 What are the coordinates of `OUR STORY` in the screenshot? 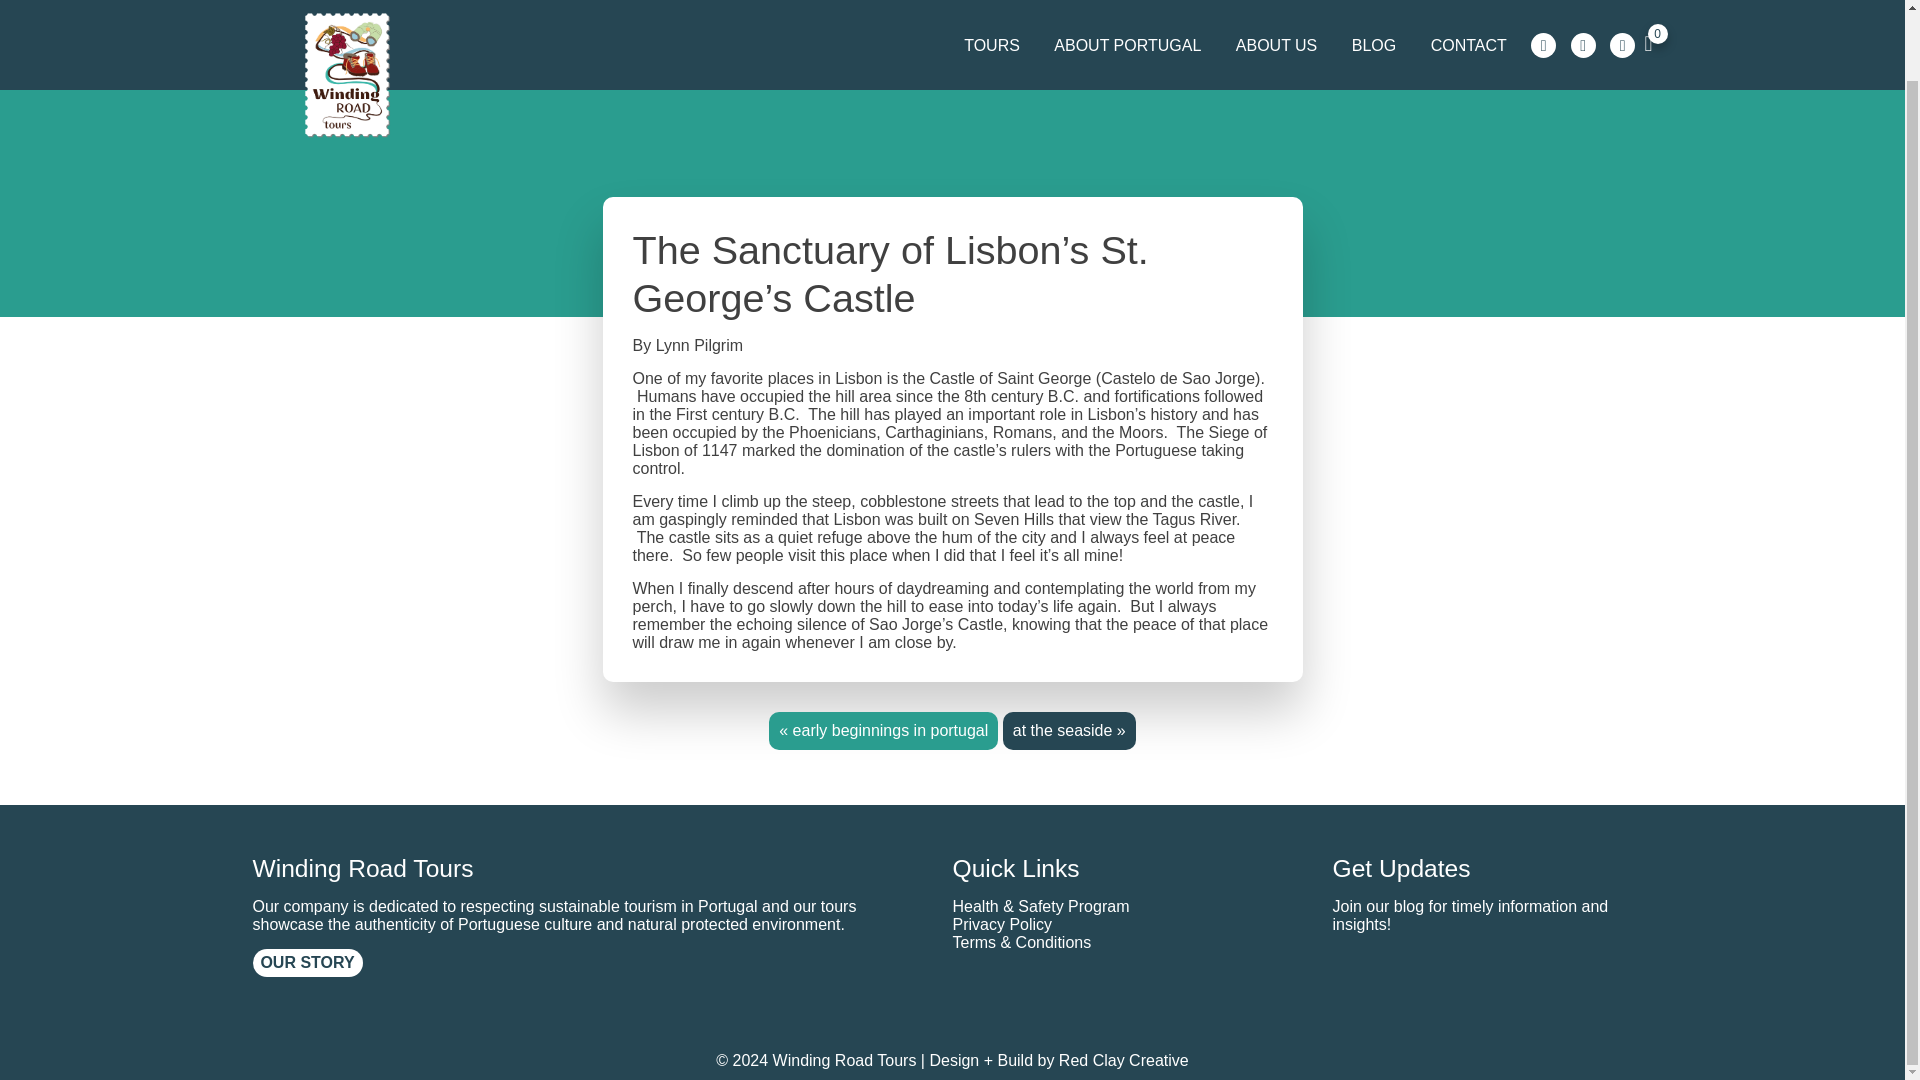 It's located at (306, 963).